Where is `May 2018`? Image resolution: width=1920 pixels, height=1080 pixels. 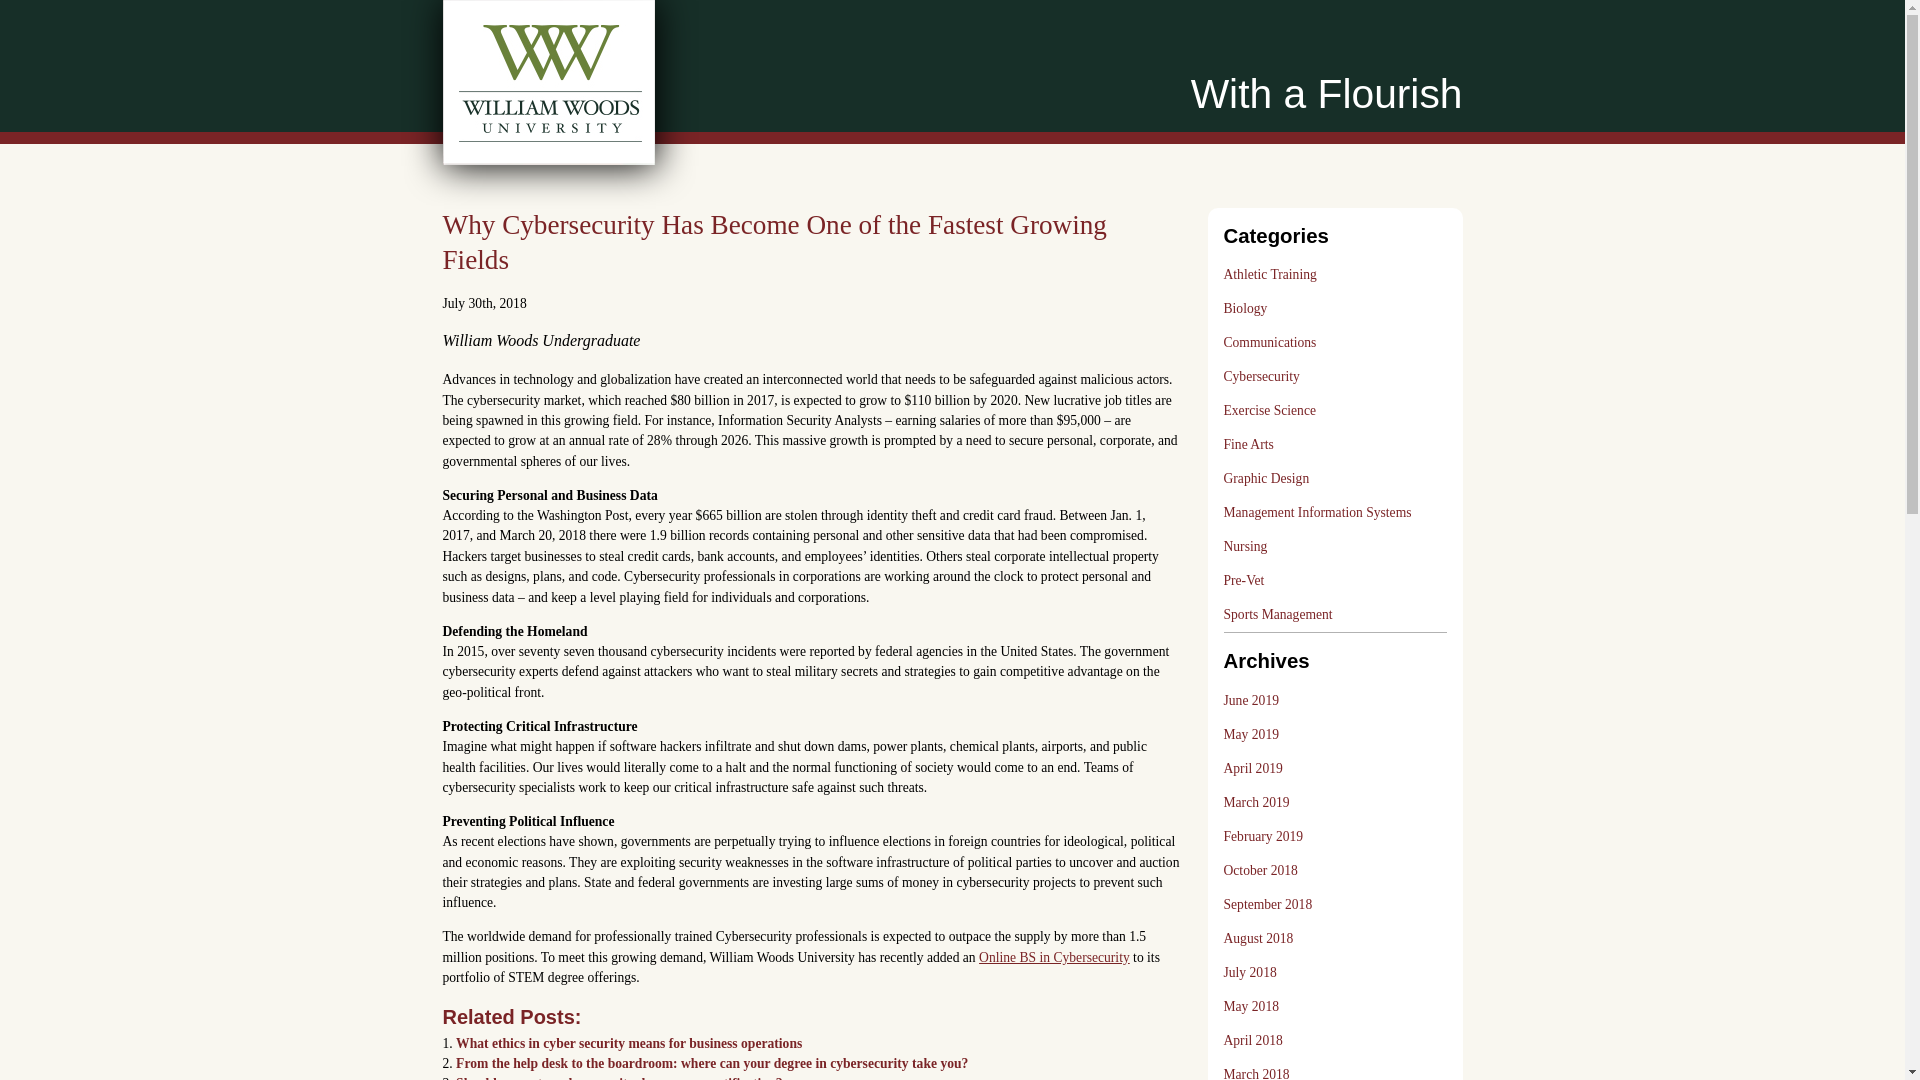 May 2018 is located at coordinates (1252, 1006).